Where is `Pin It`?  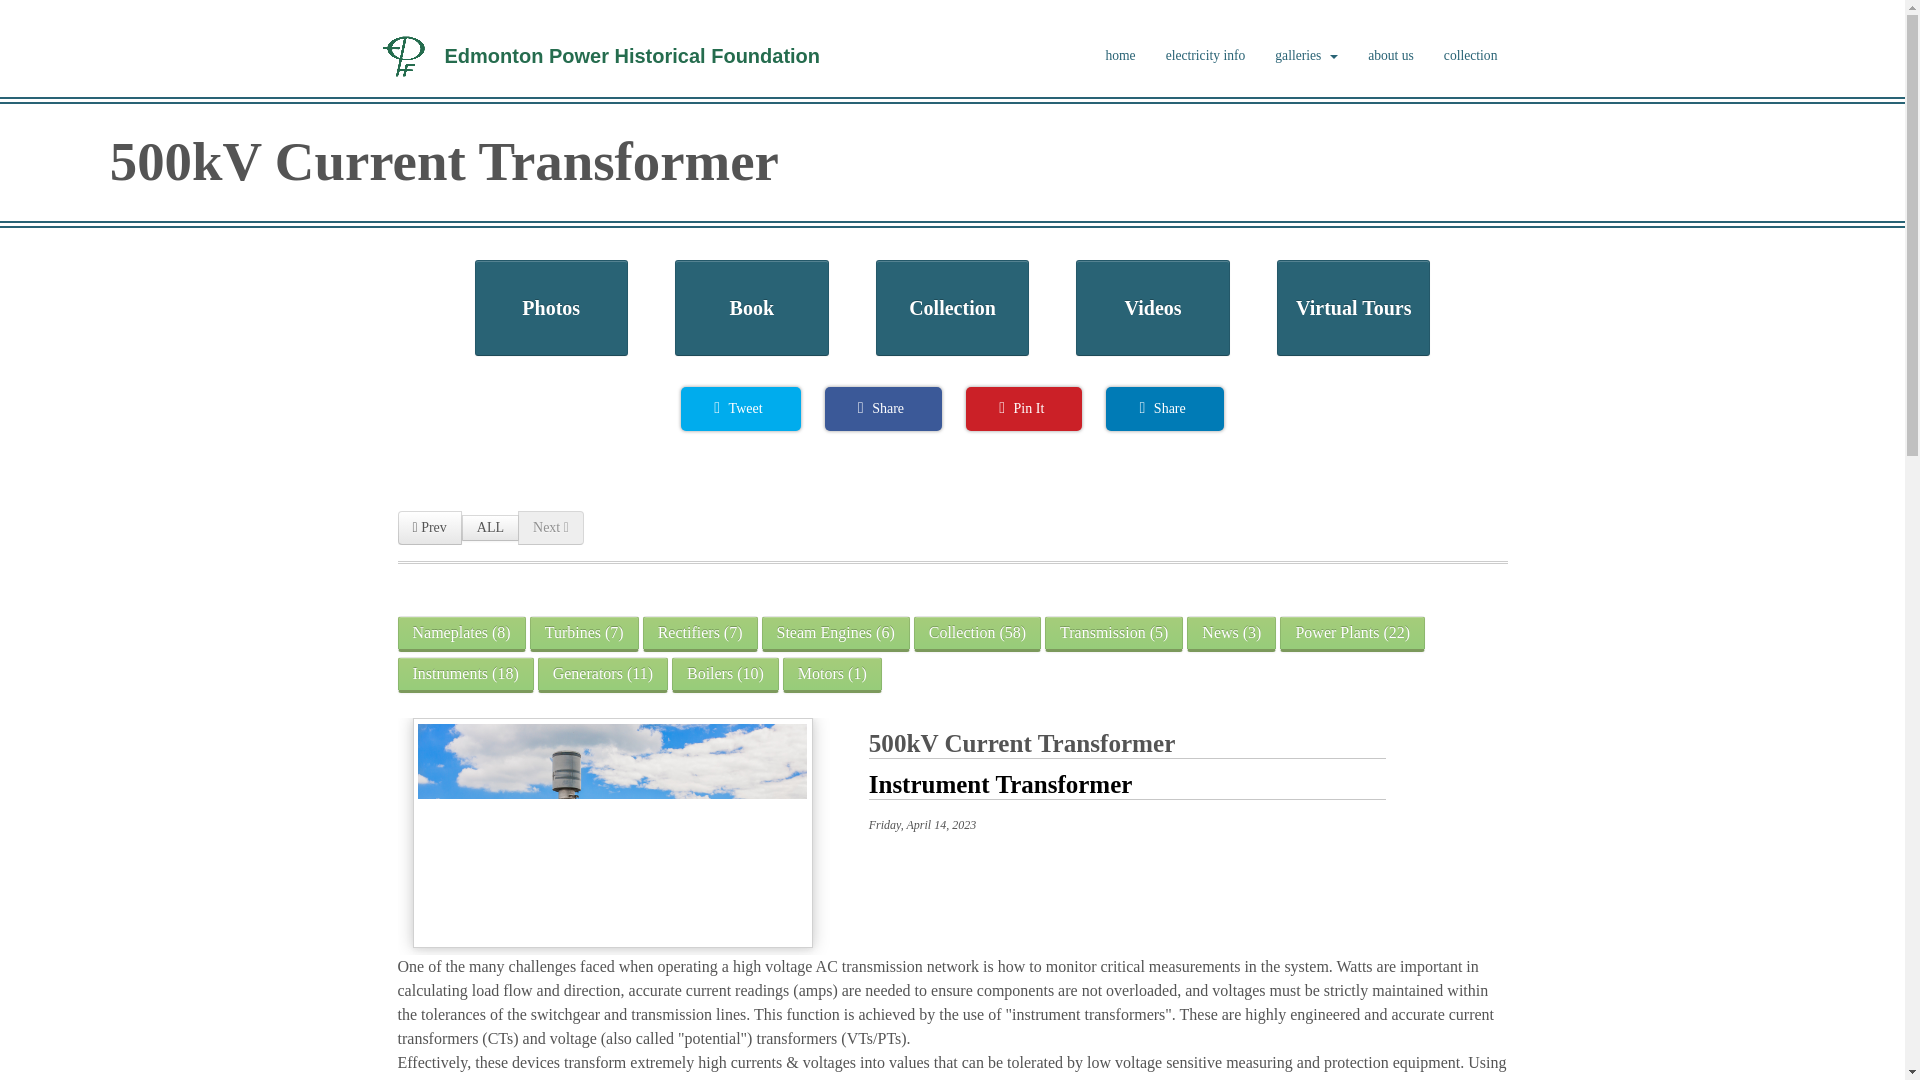 Pin It is located at coordinates (1024, 408).